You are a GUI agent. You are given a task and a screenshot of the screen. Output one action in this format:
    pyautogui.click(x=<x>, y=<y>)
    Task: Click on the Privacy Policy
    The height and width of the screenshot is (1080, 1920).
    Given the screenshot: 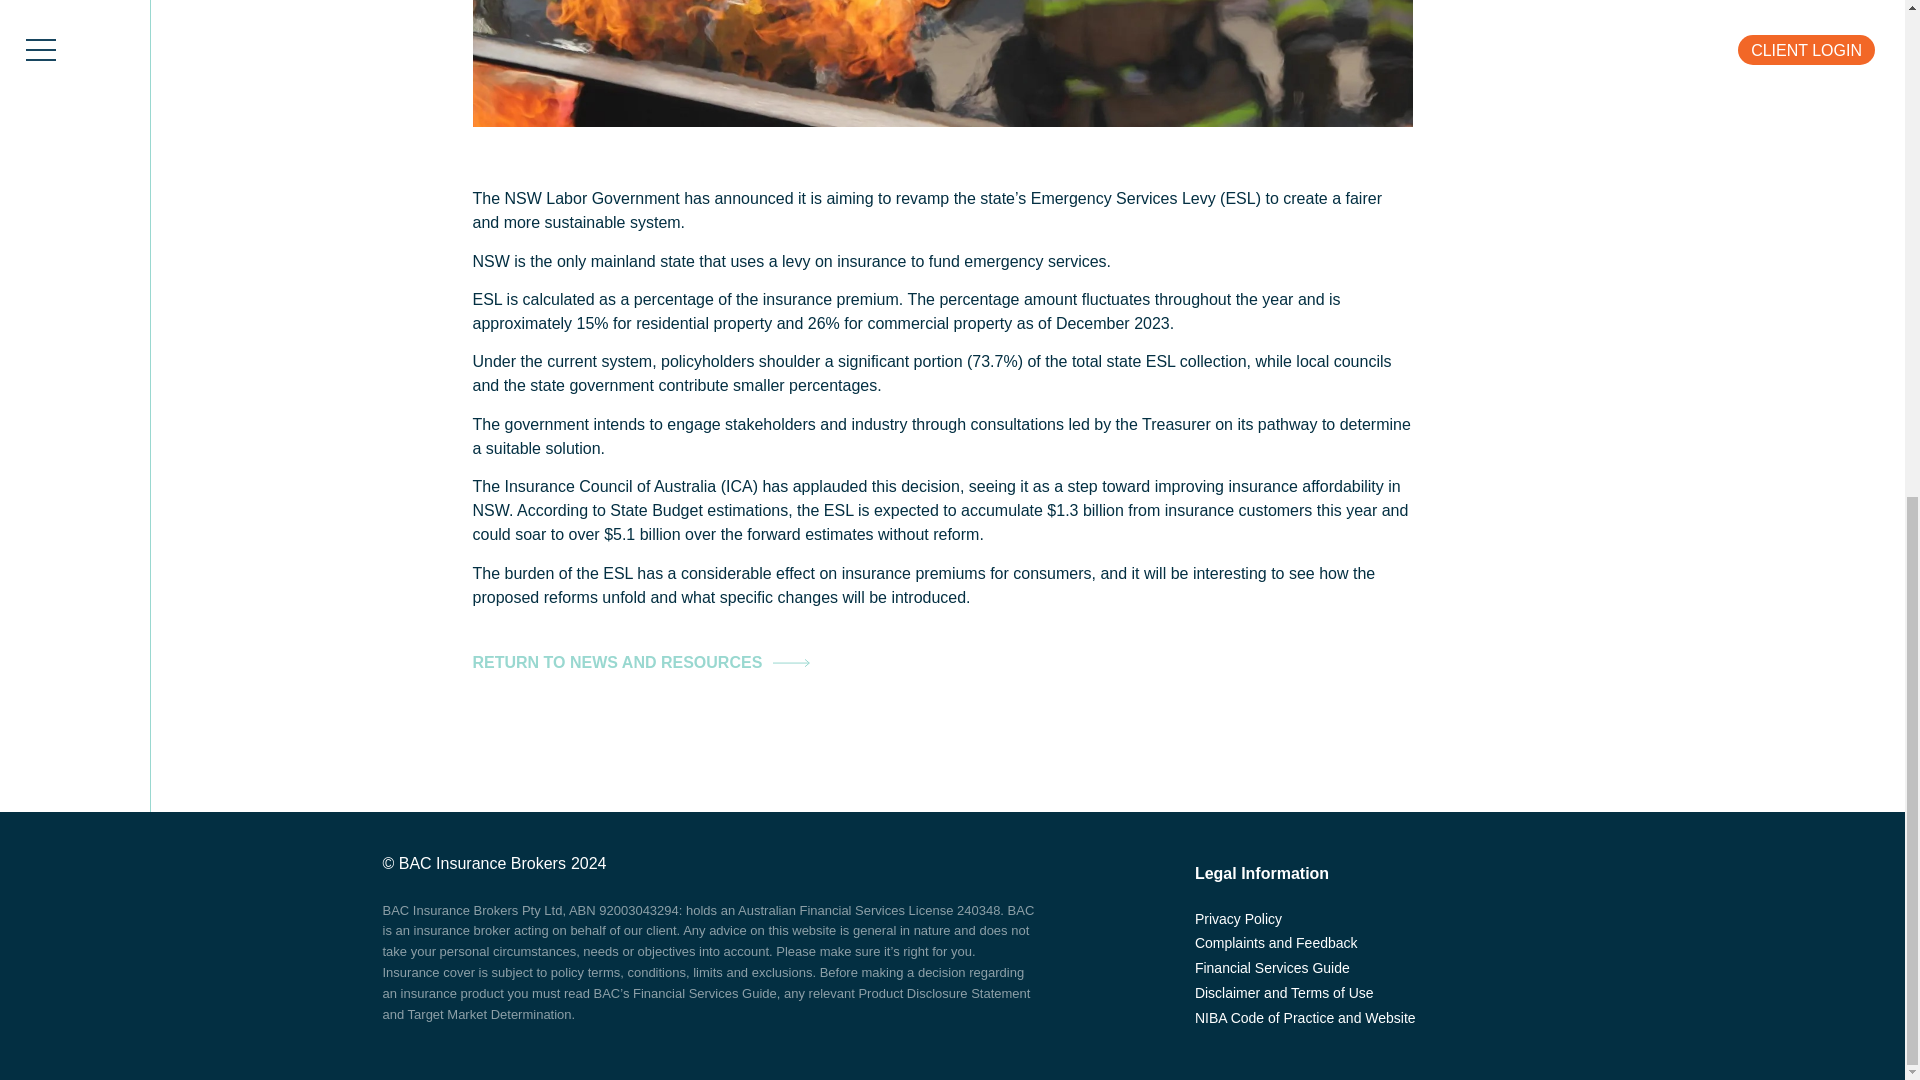 What is the action you would take?
    pyautogui.click(x=1305, y=920)
    